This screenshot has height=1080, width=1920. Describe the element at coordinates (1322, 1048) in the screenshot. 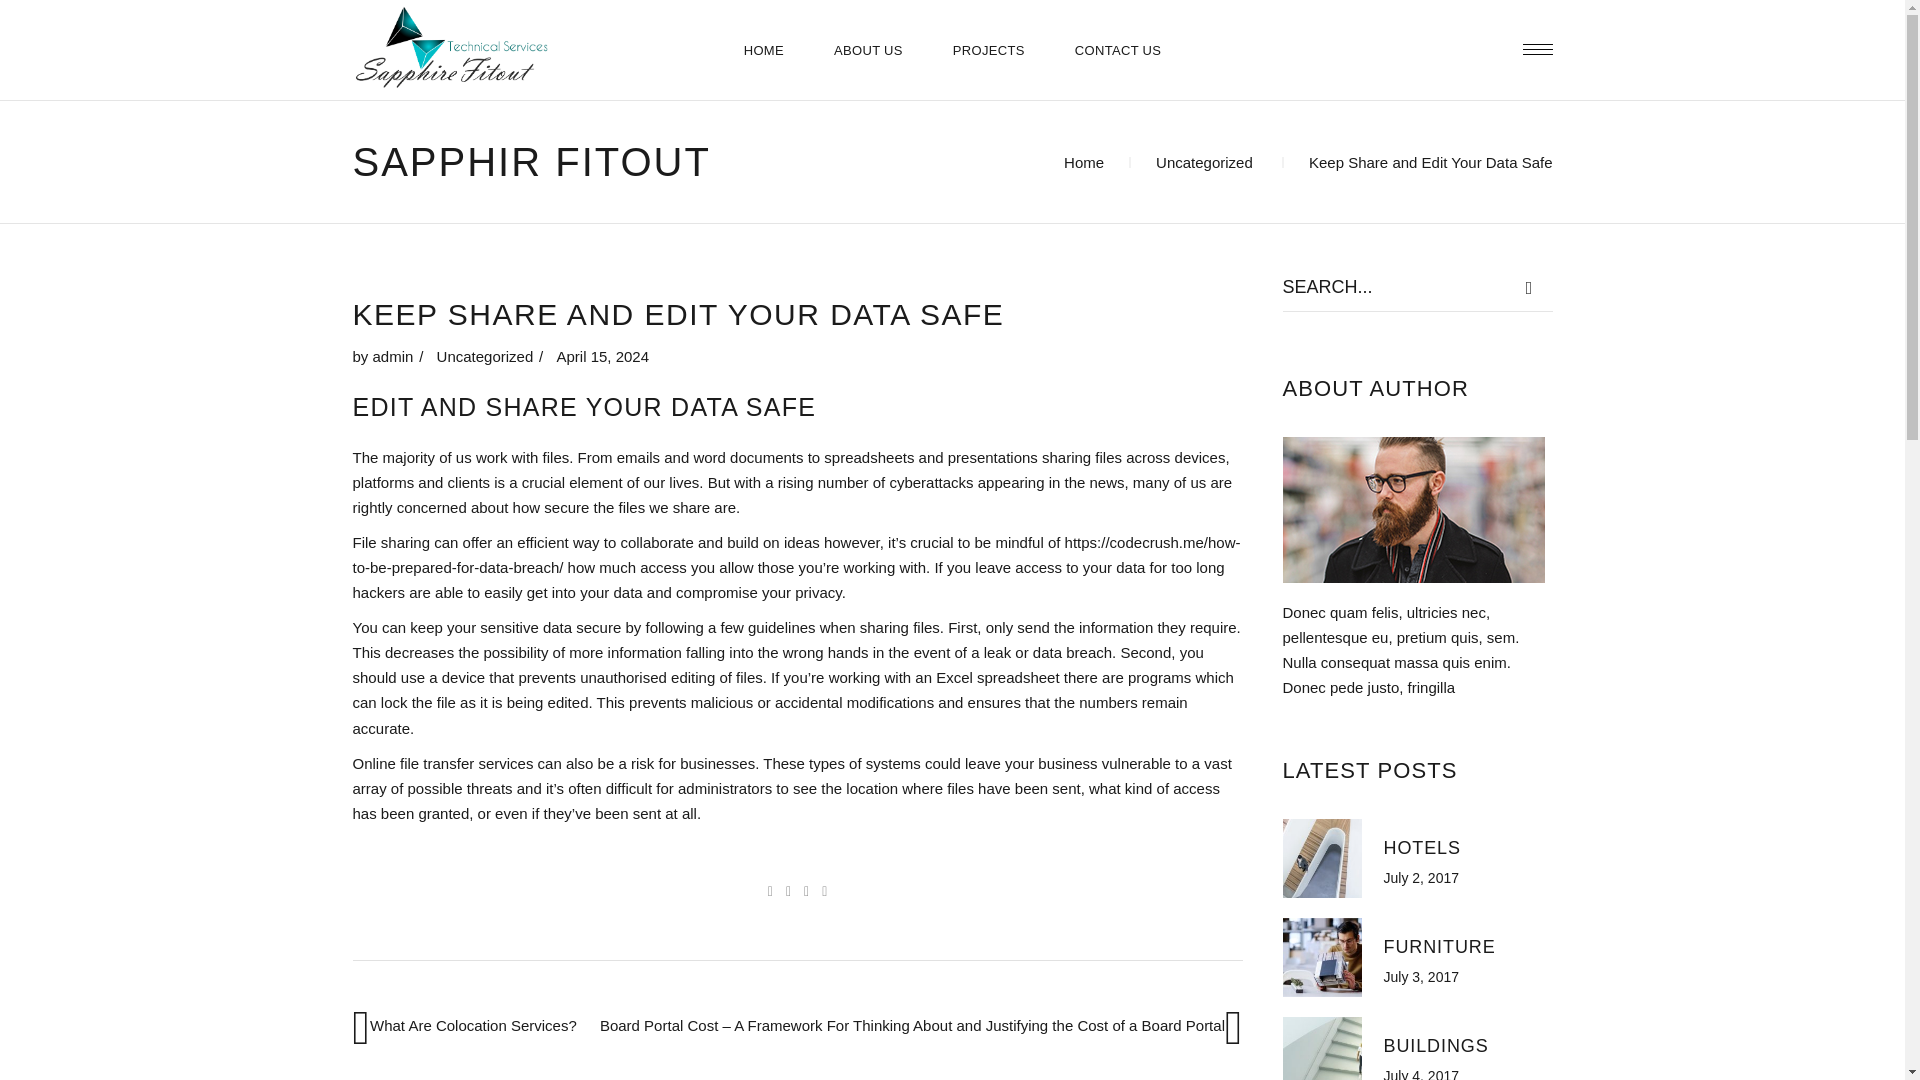

I see `Buildings` at that location.